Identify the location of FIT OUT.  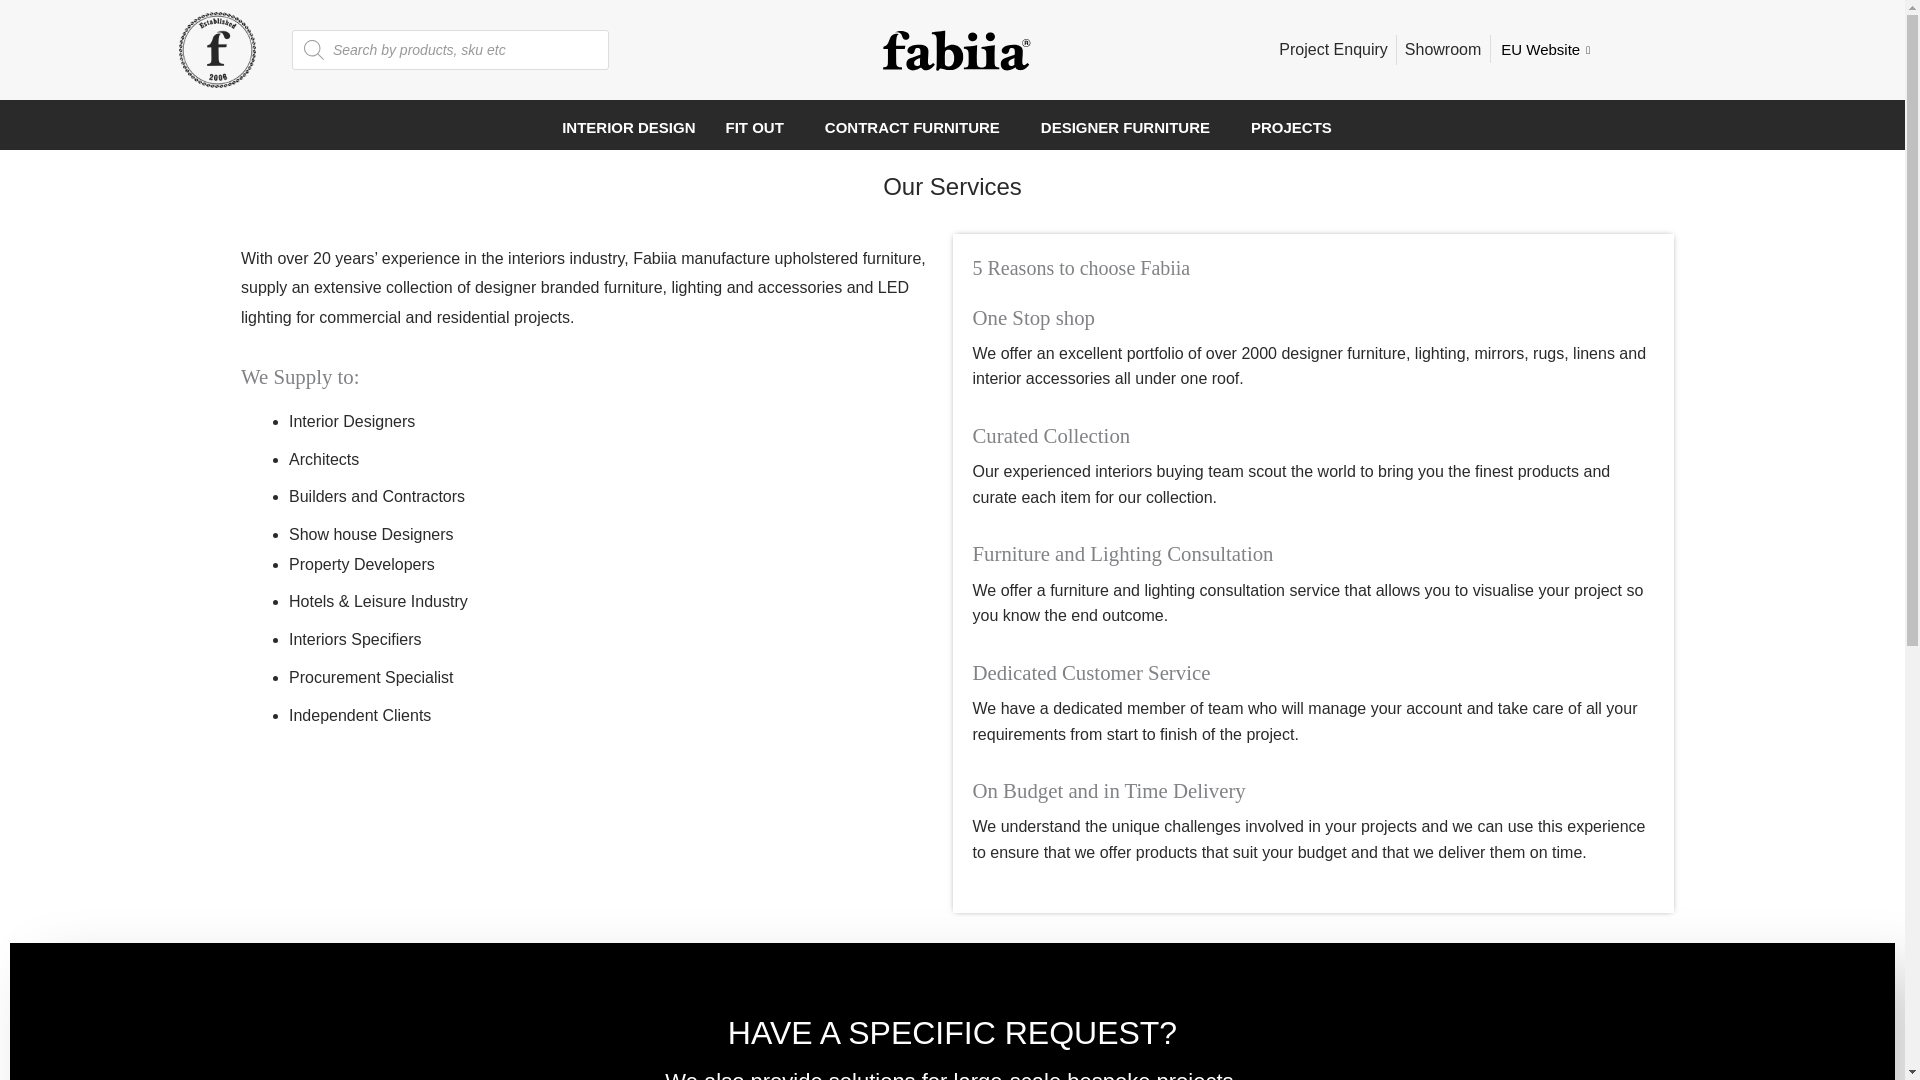
(759, 126).